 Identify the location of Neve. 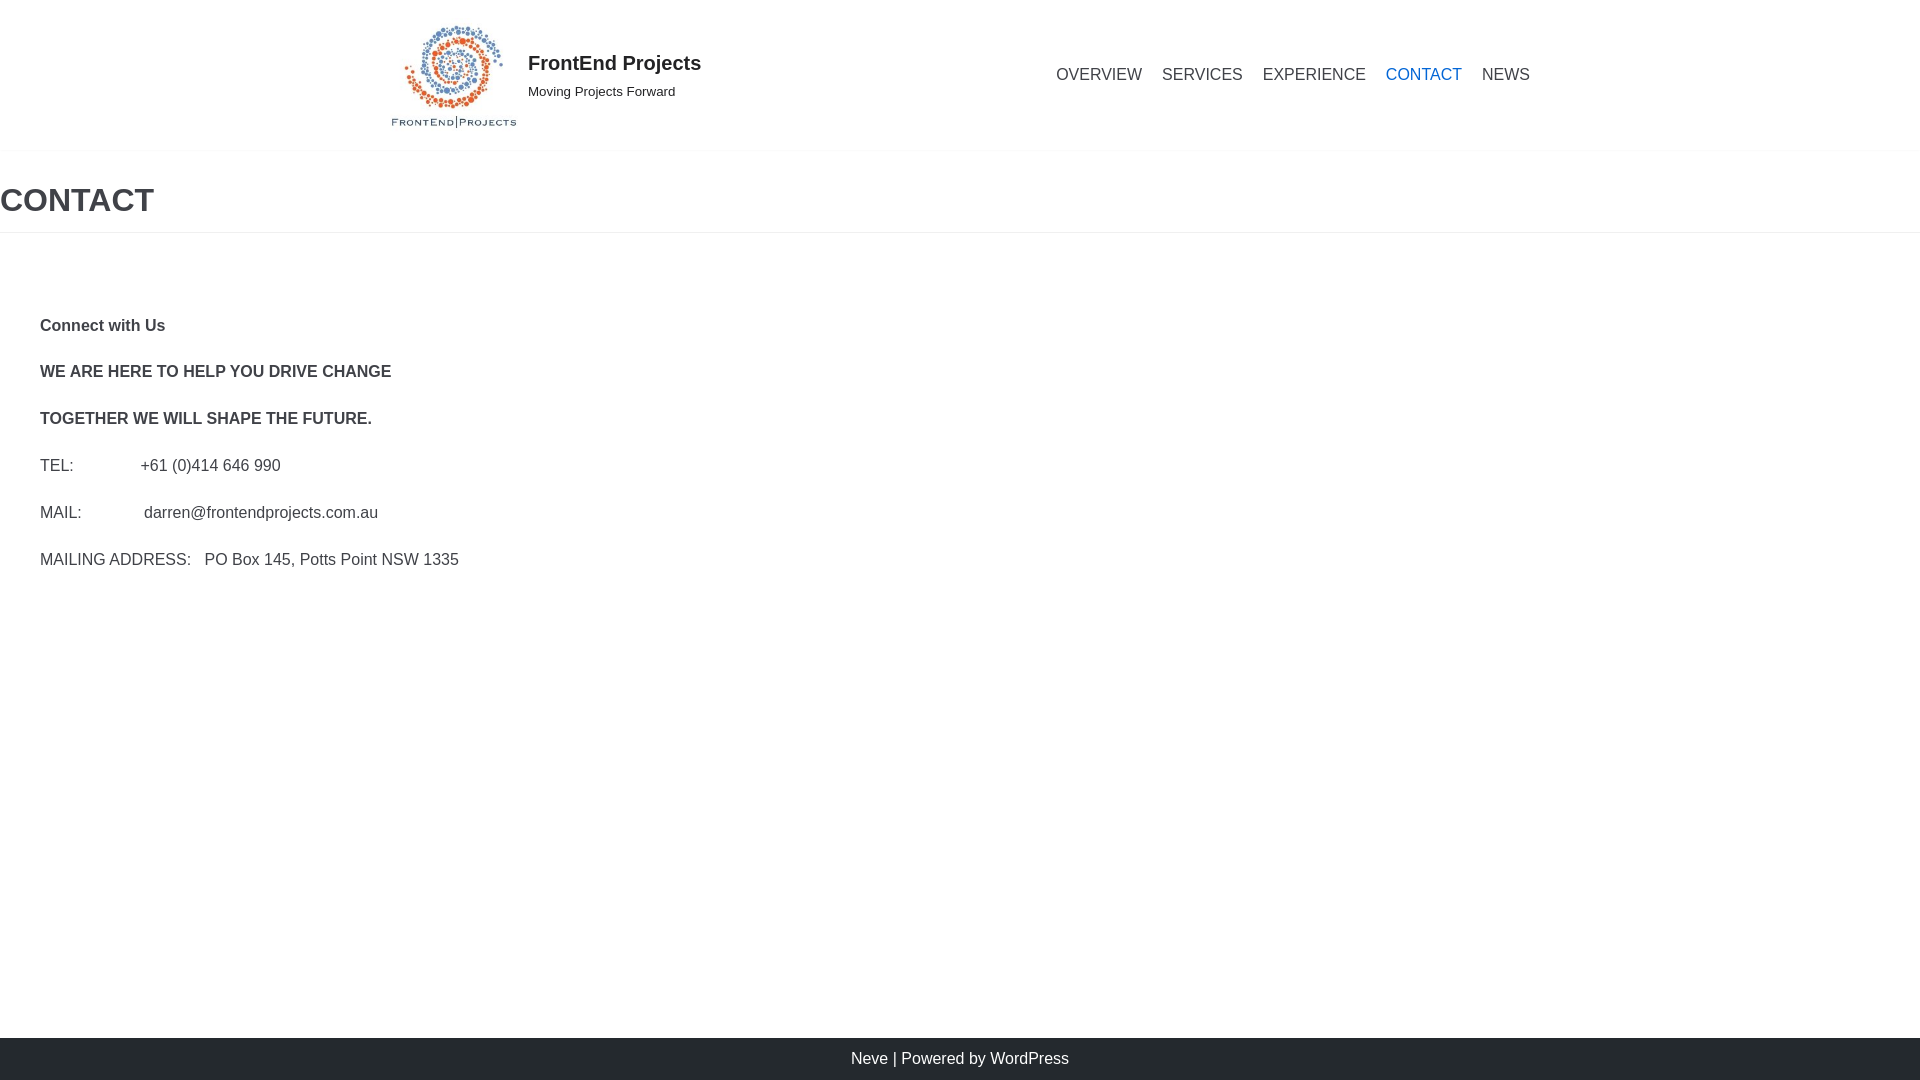
(870, 1058).